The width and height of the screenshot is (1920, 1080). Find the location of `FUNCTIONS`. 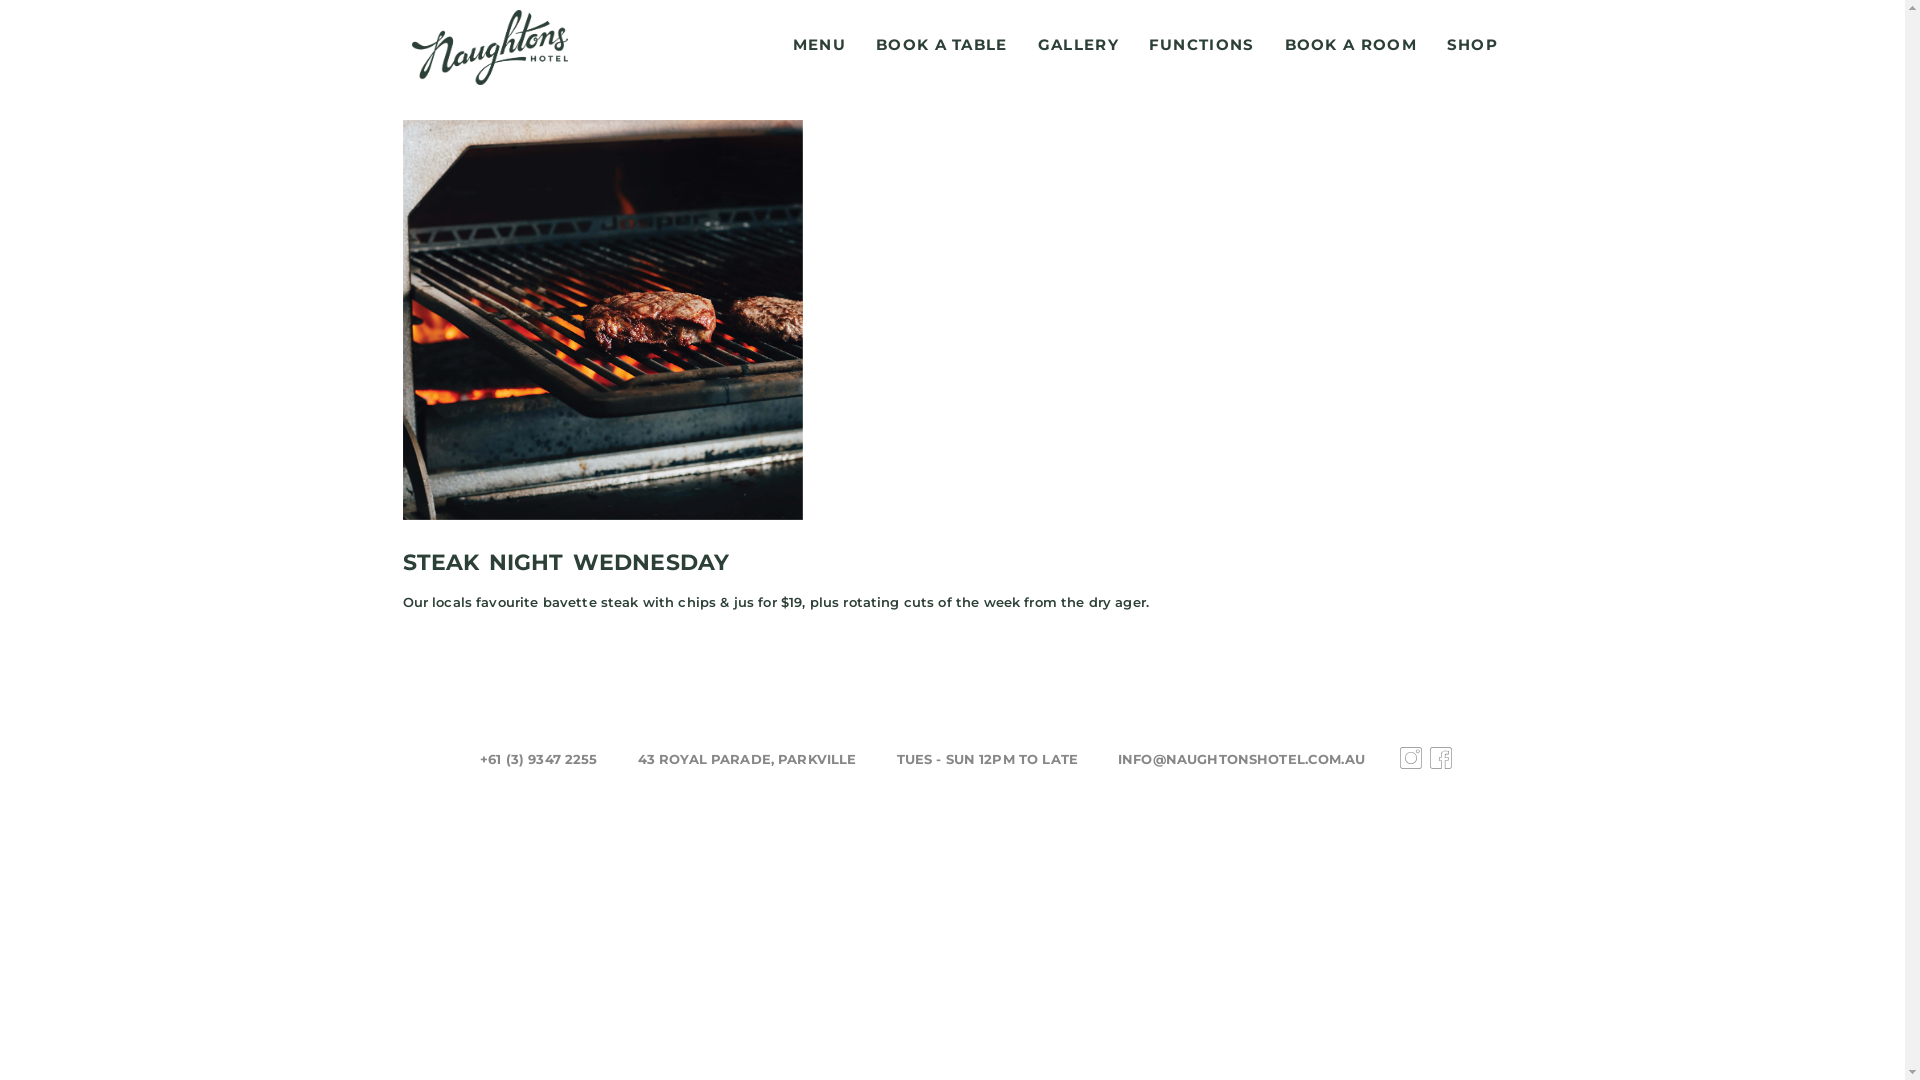

FUNCTIONS is located at coordinates (1202, 45).